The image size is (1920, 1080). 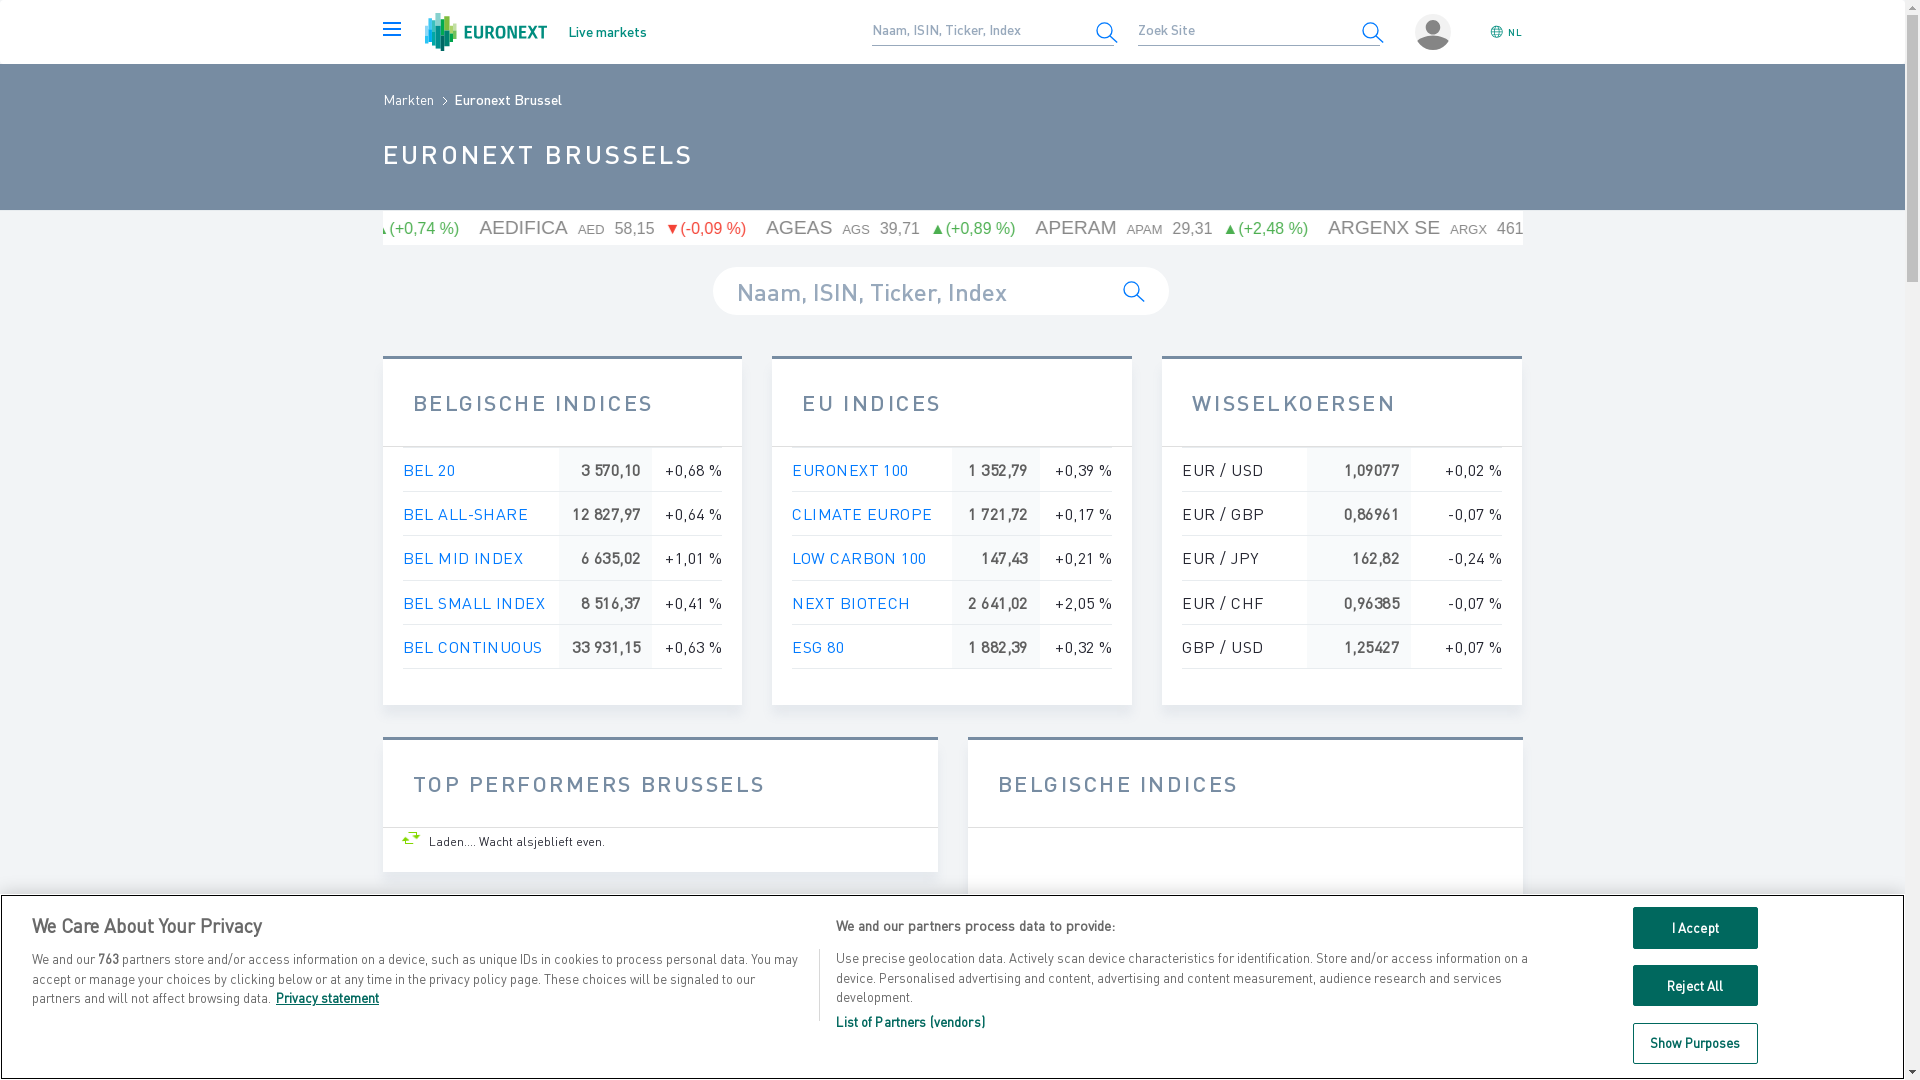 What do you see at coordinates (1106, 32) in the screenshot?
I see `Search` at bounding box center [1106, 32].